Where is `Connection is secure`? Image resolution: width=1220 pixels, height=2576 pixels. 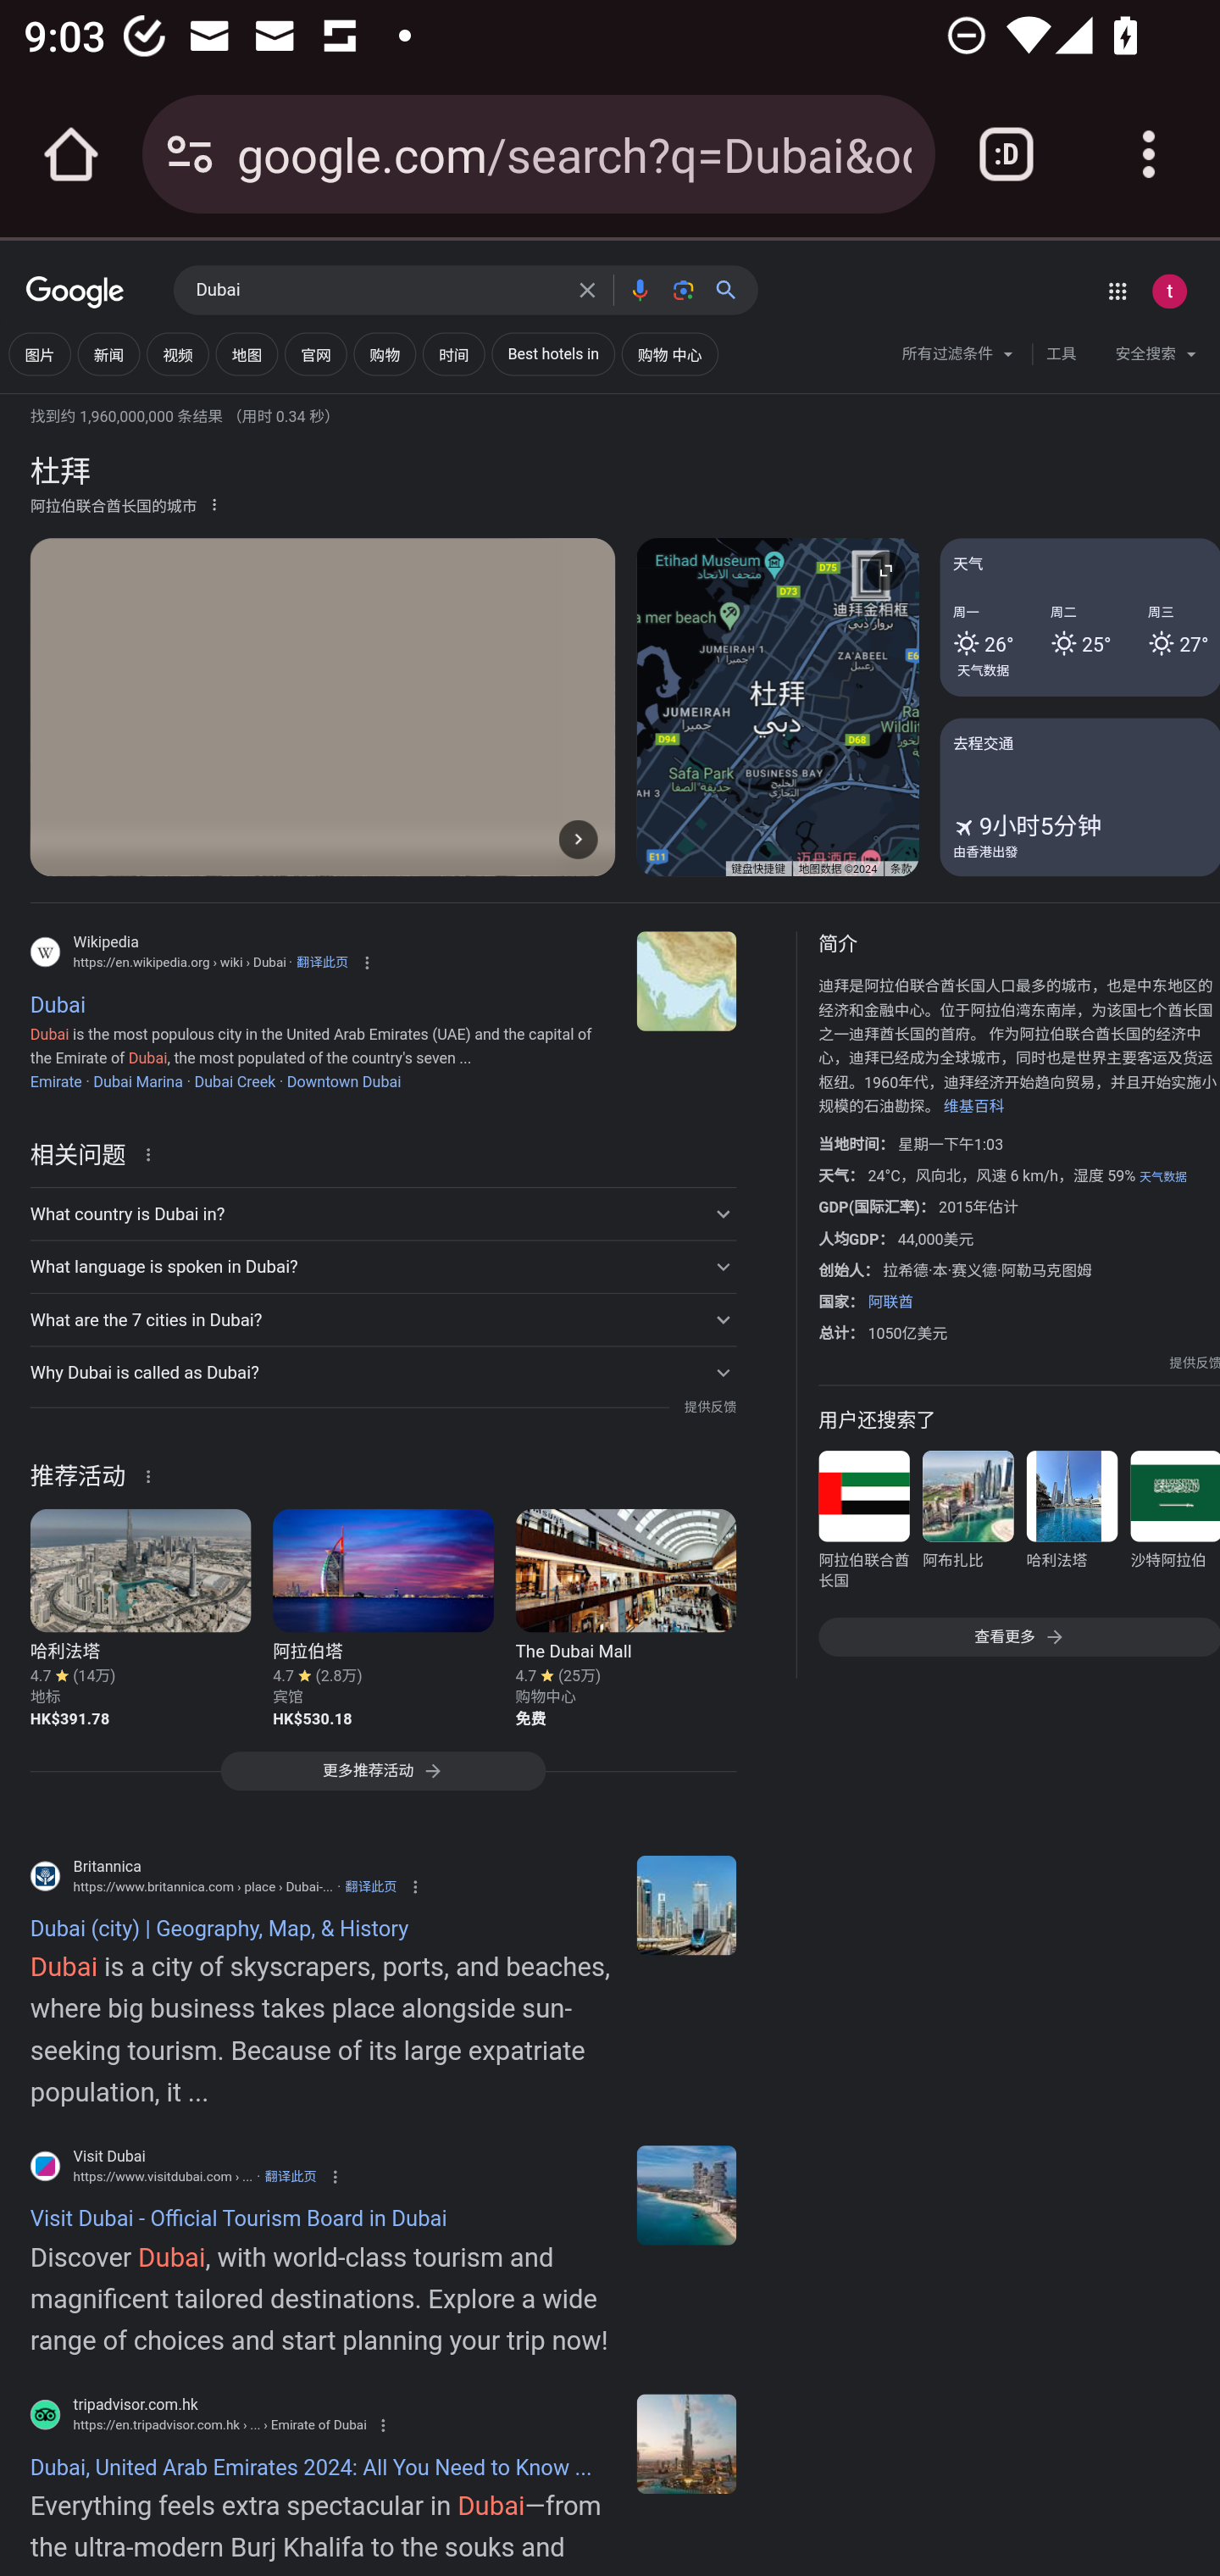 Connection is secure is located at coordinates (190, 154).